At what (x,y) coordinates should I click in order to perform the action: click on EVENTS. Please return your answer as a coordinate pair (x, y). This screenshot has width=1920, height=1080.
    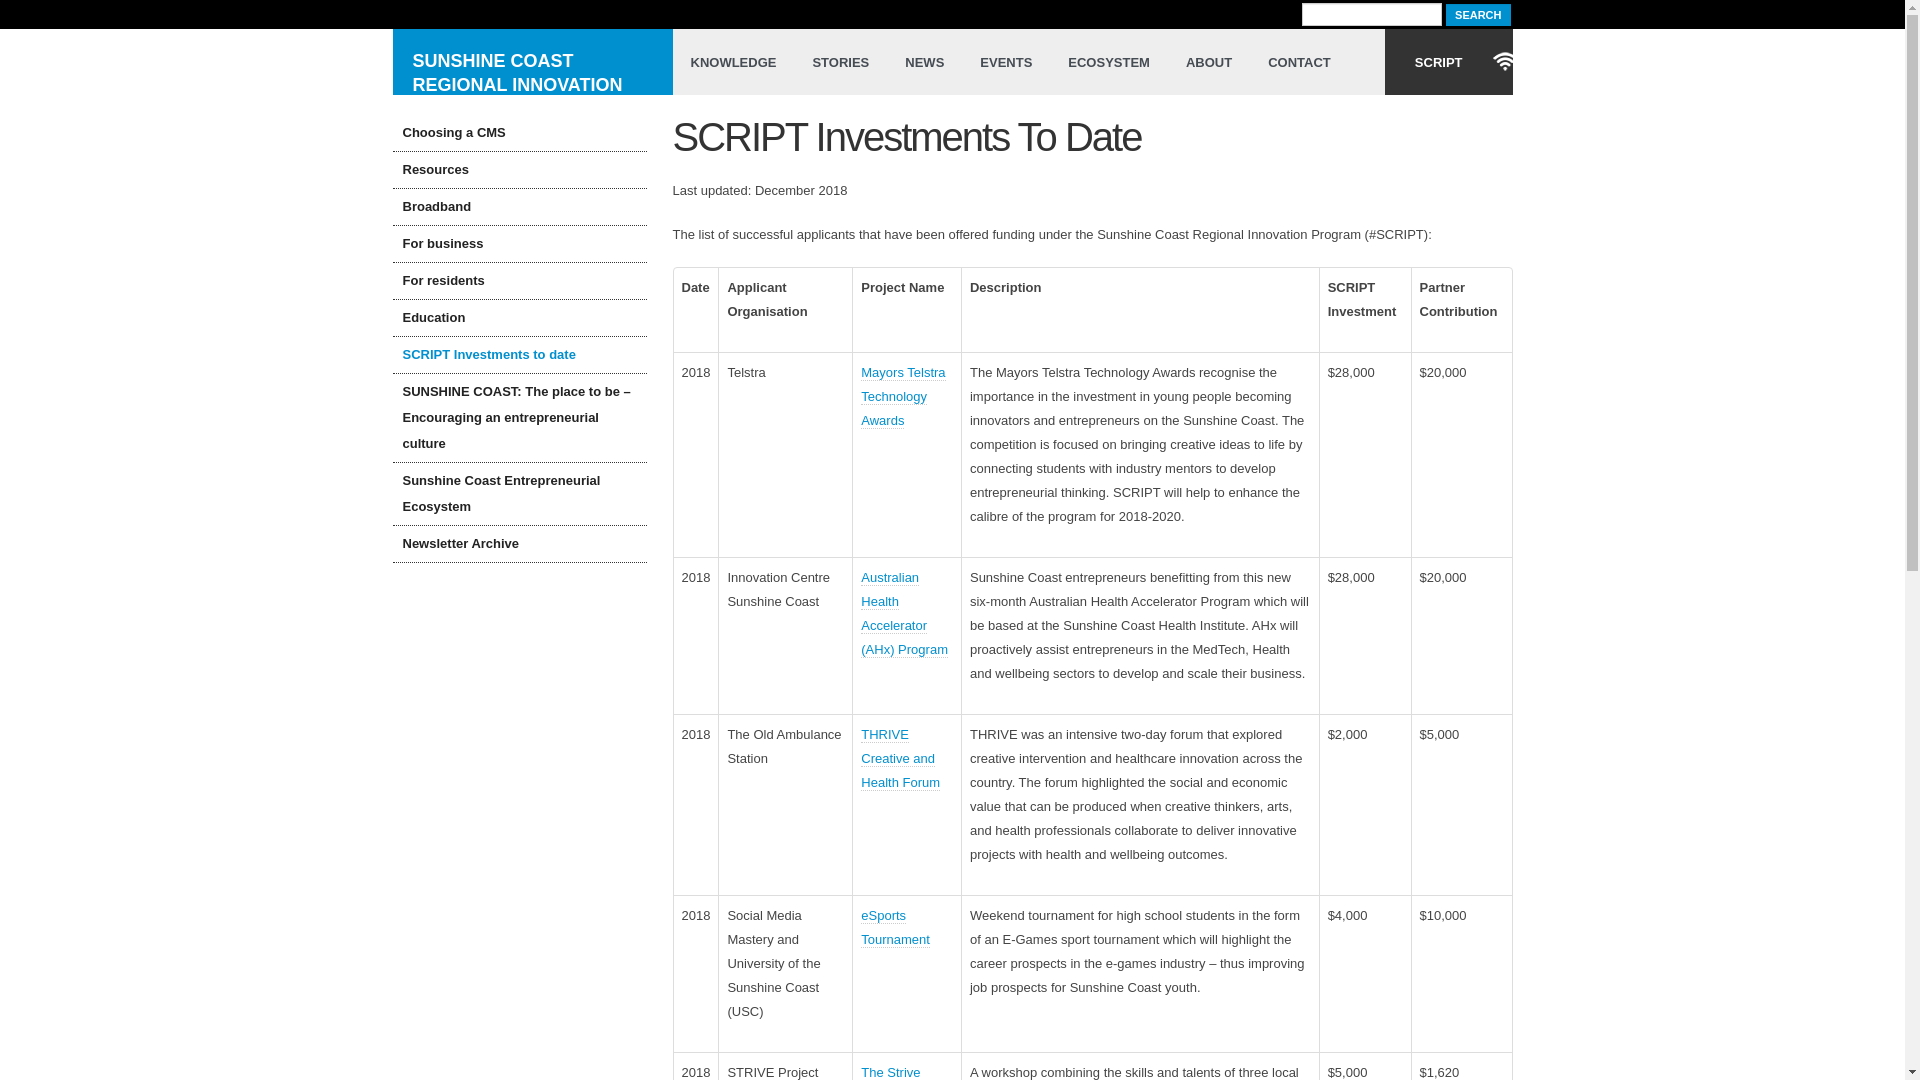
    Looking at the image, I should click on (1006, 62).